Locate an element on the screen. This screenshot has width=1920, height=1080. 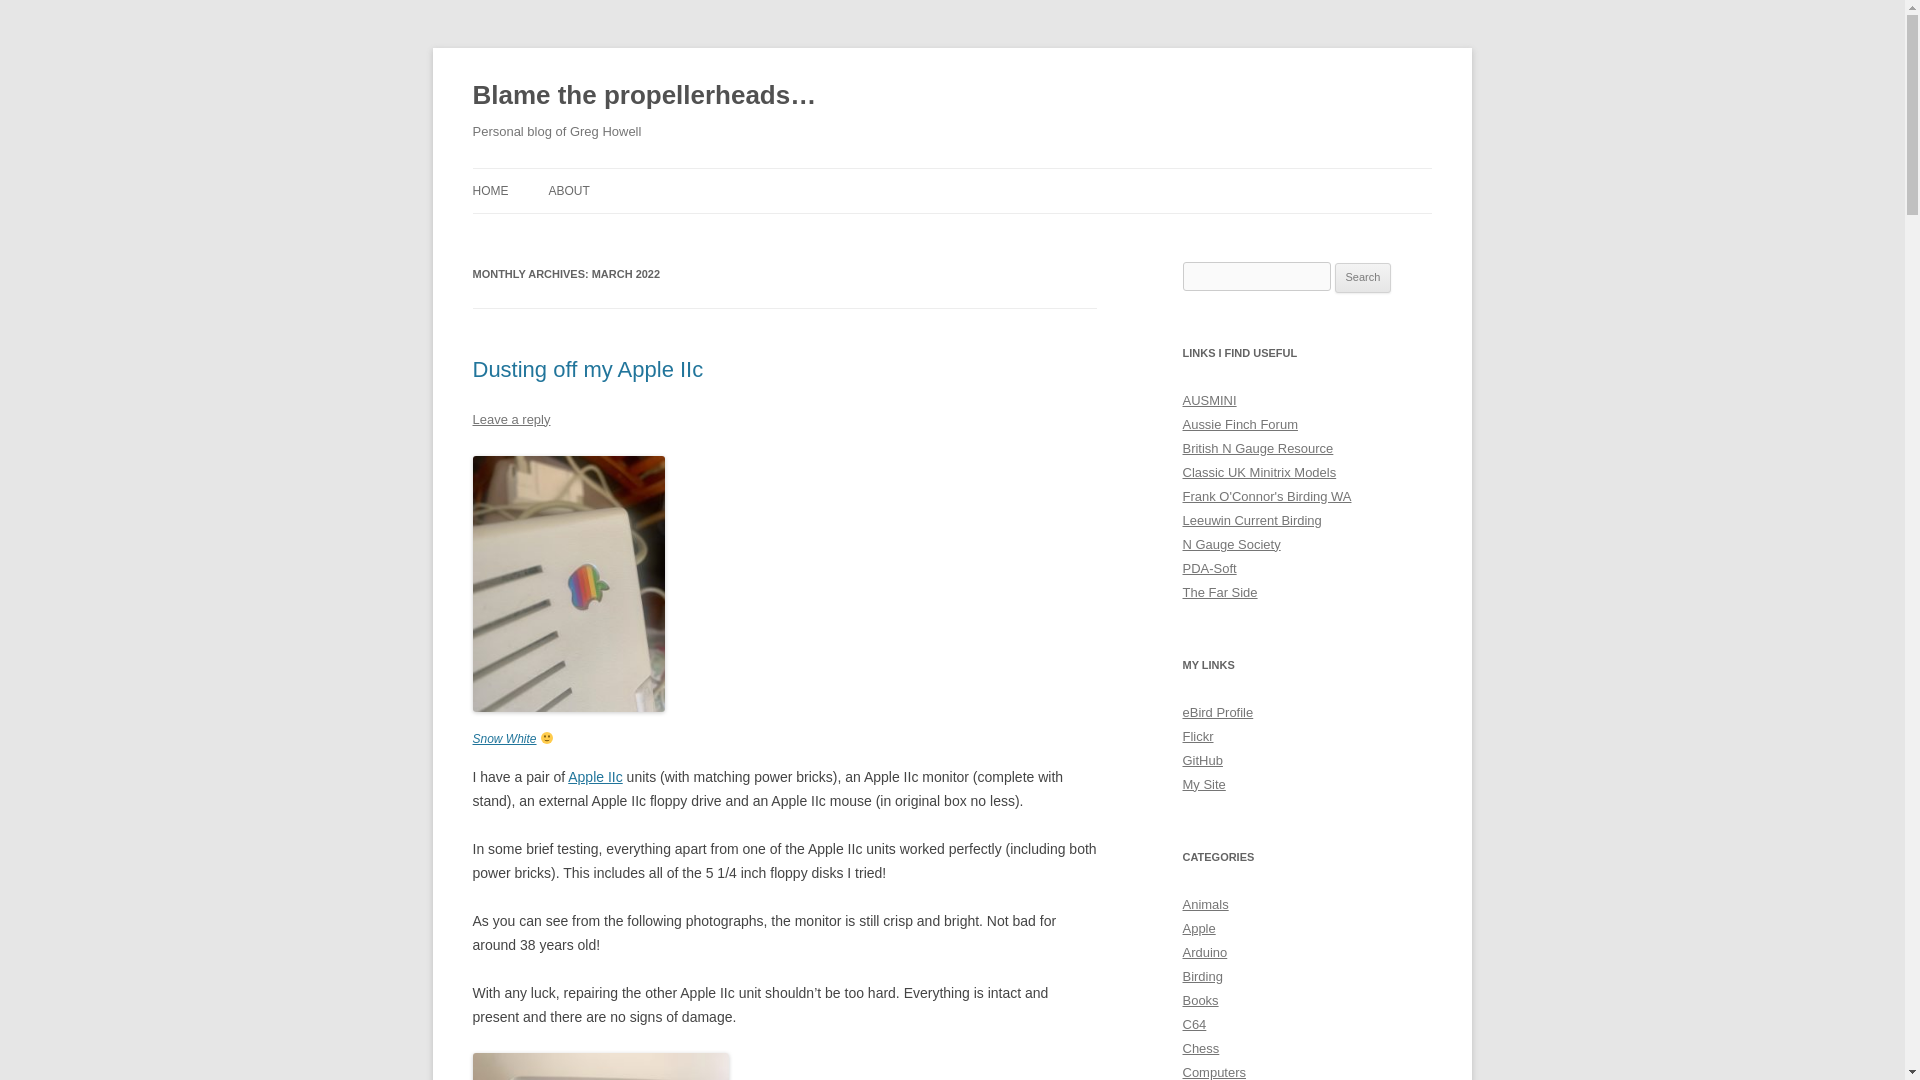
Leeuwin Current Birding is located at coordinates (1251, 520).